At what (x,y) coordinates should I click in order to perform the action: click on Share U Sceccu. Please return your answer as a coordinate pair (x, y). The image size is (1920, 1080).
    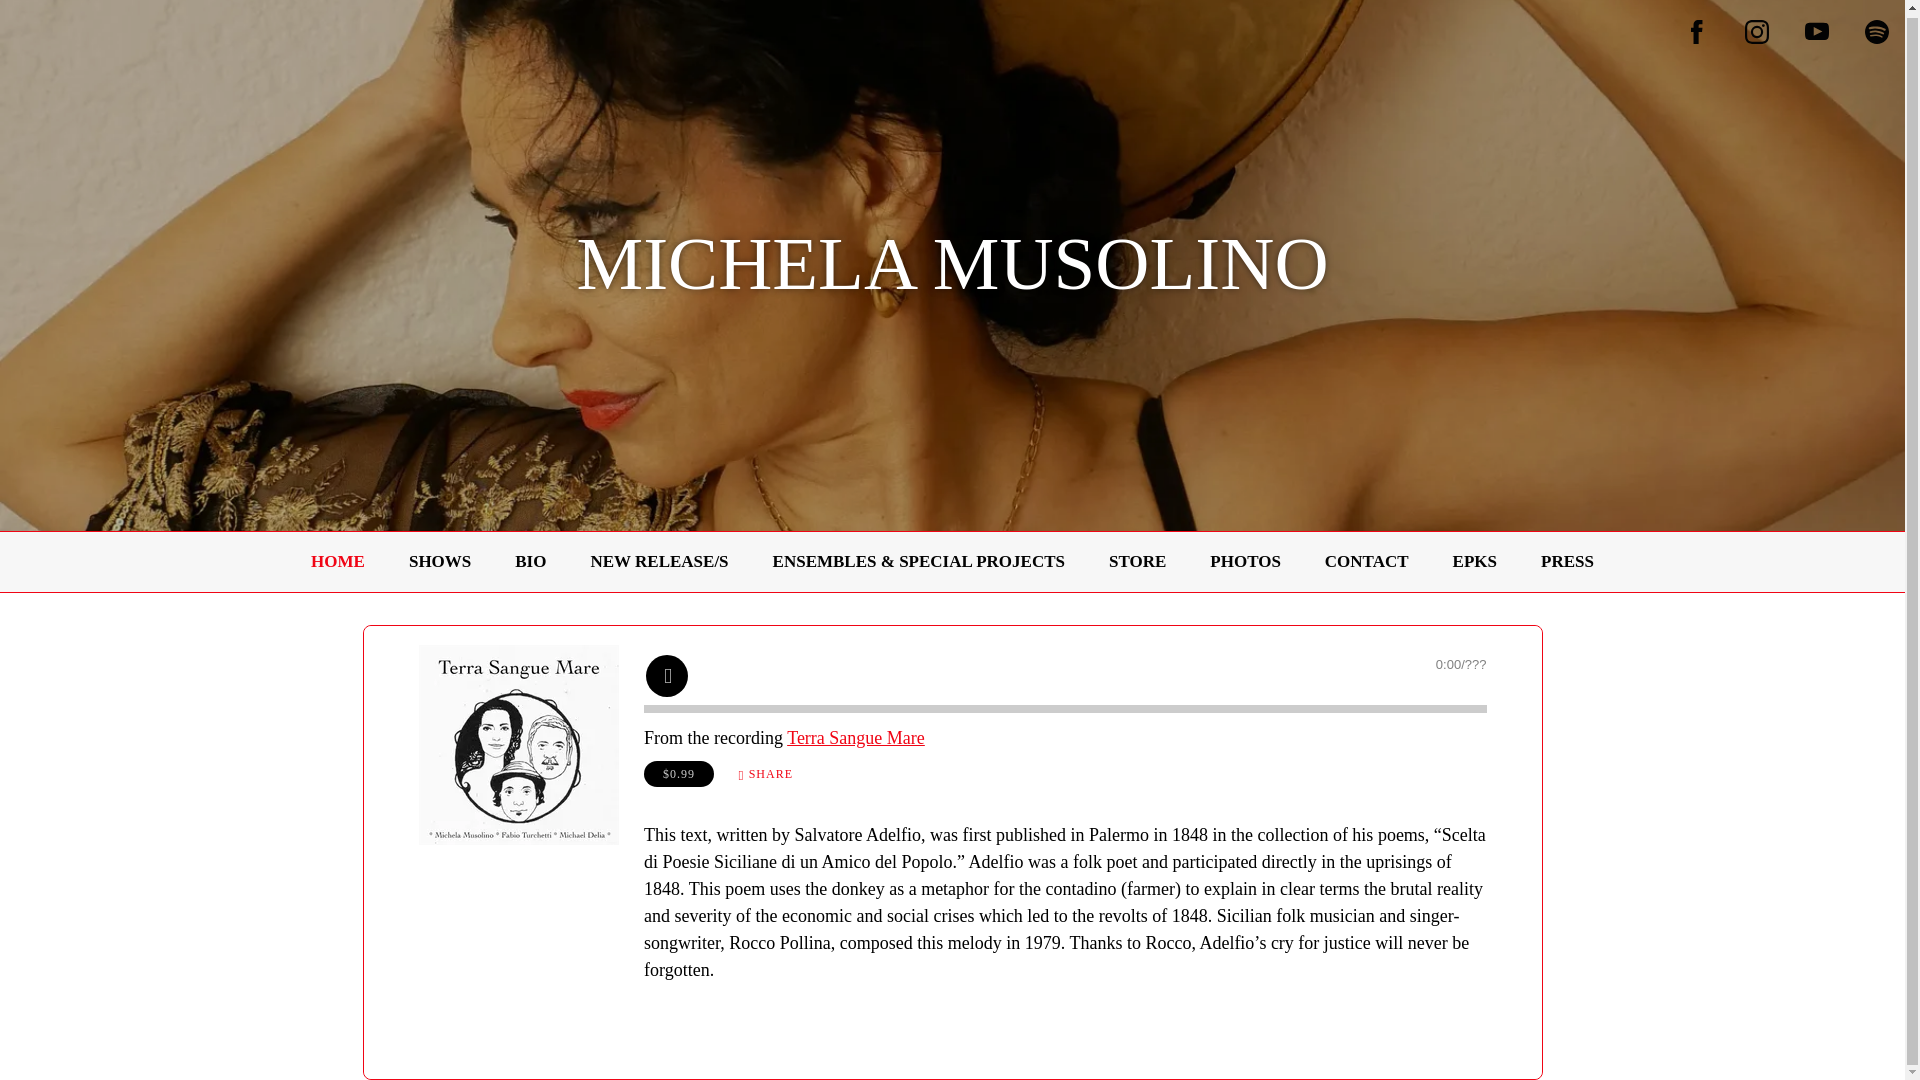
    Looking at the image, I should click on (764, 774).